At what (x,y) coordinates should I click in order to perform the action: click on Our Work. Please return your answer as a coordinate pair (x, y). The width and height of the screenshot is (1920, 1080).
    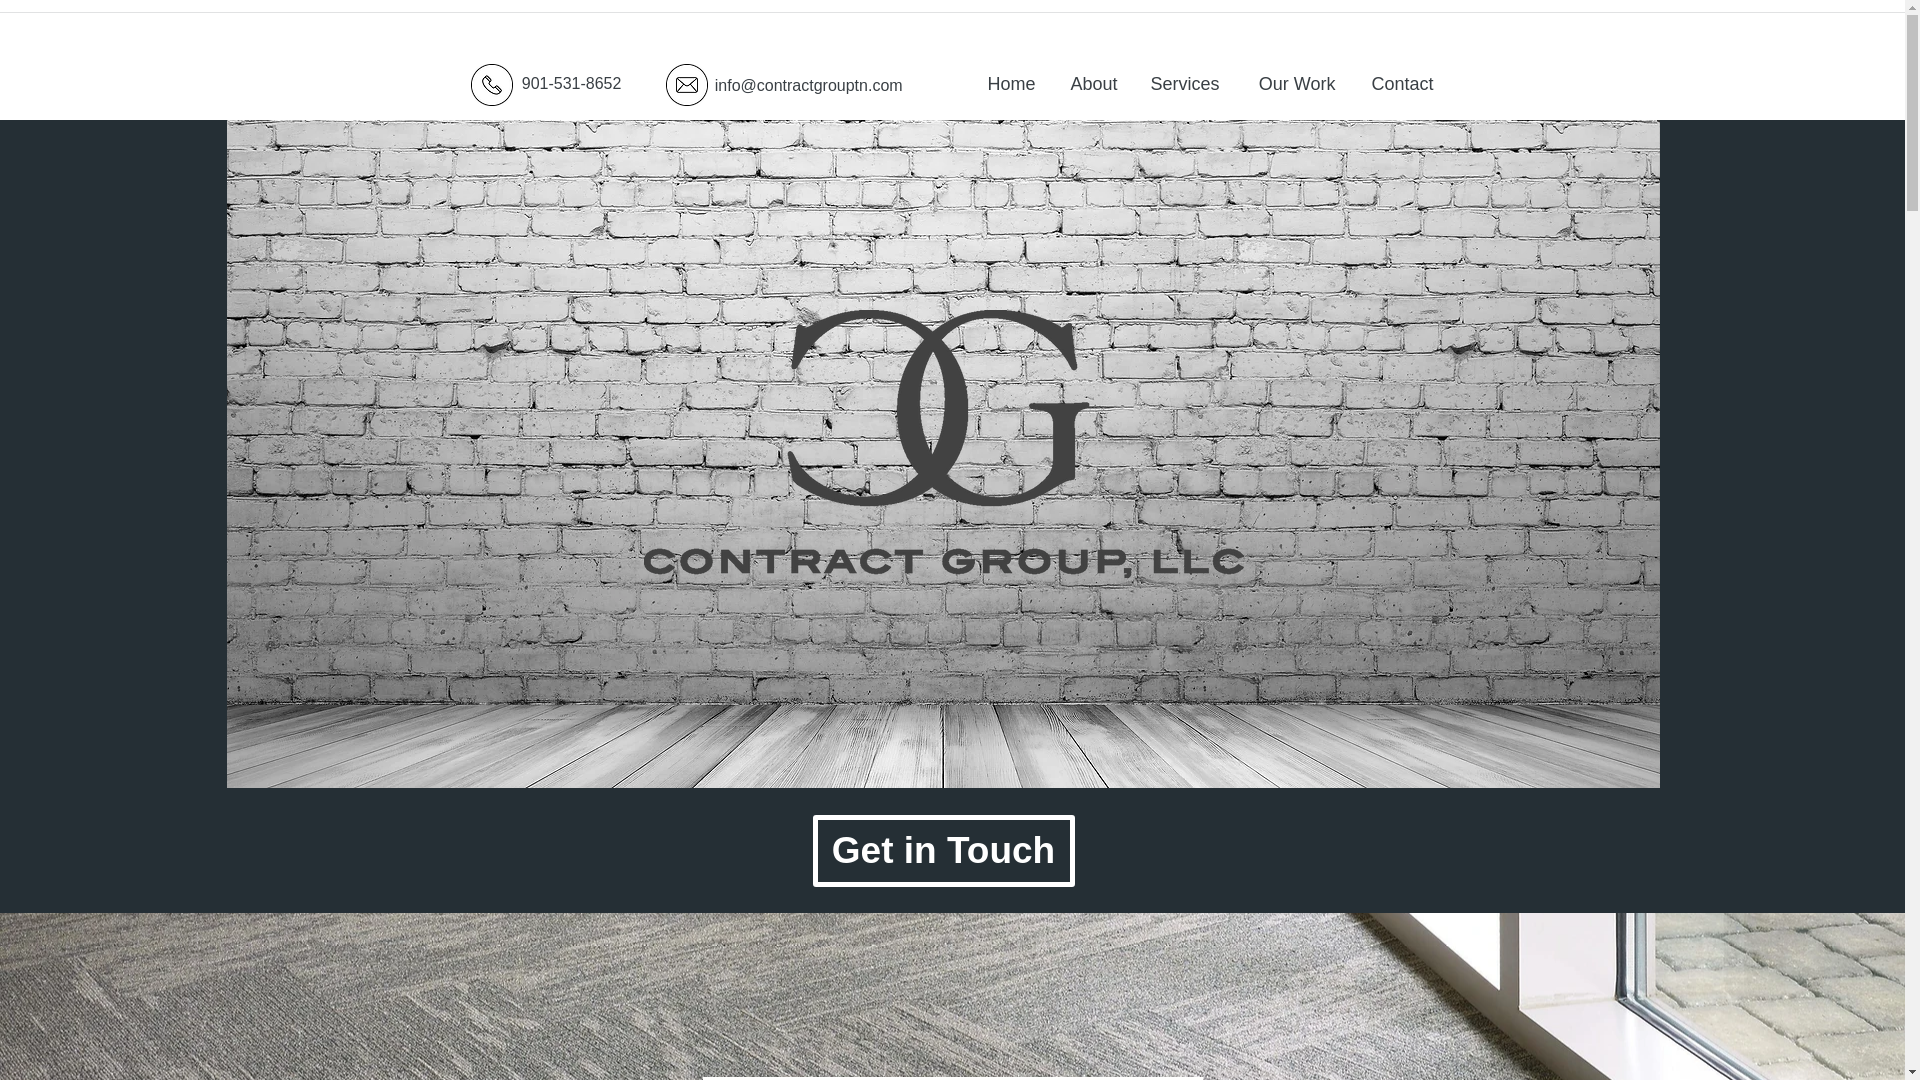
    Looking at the image, I should click on (1292, 83).